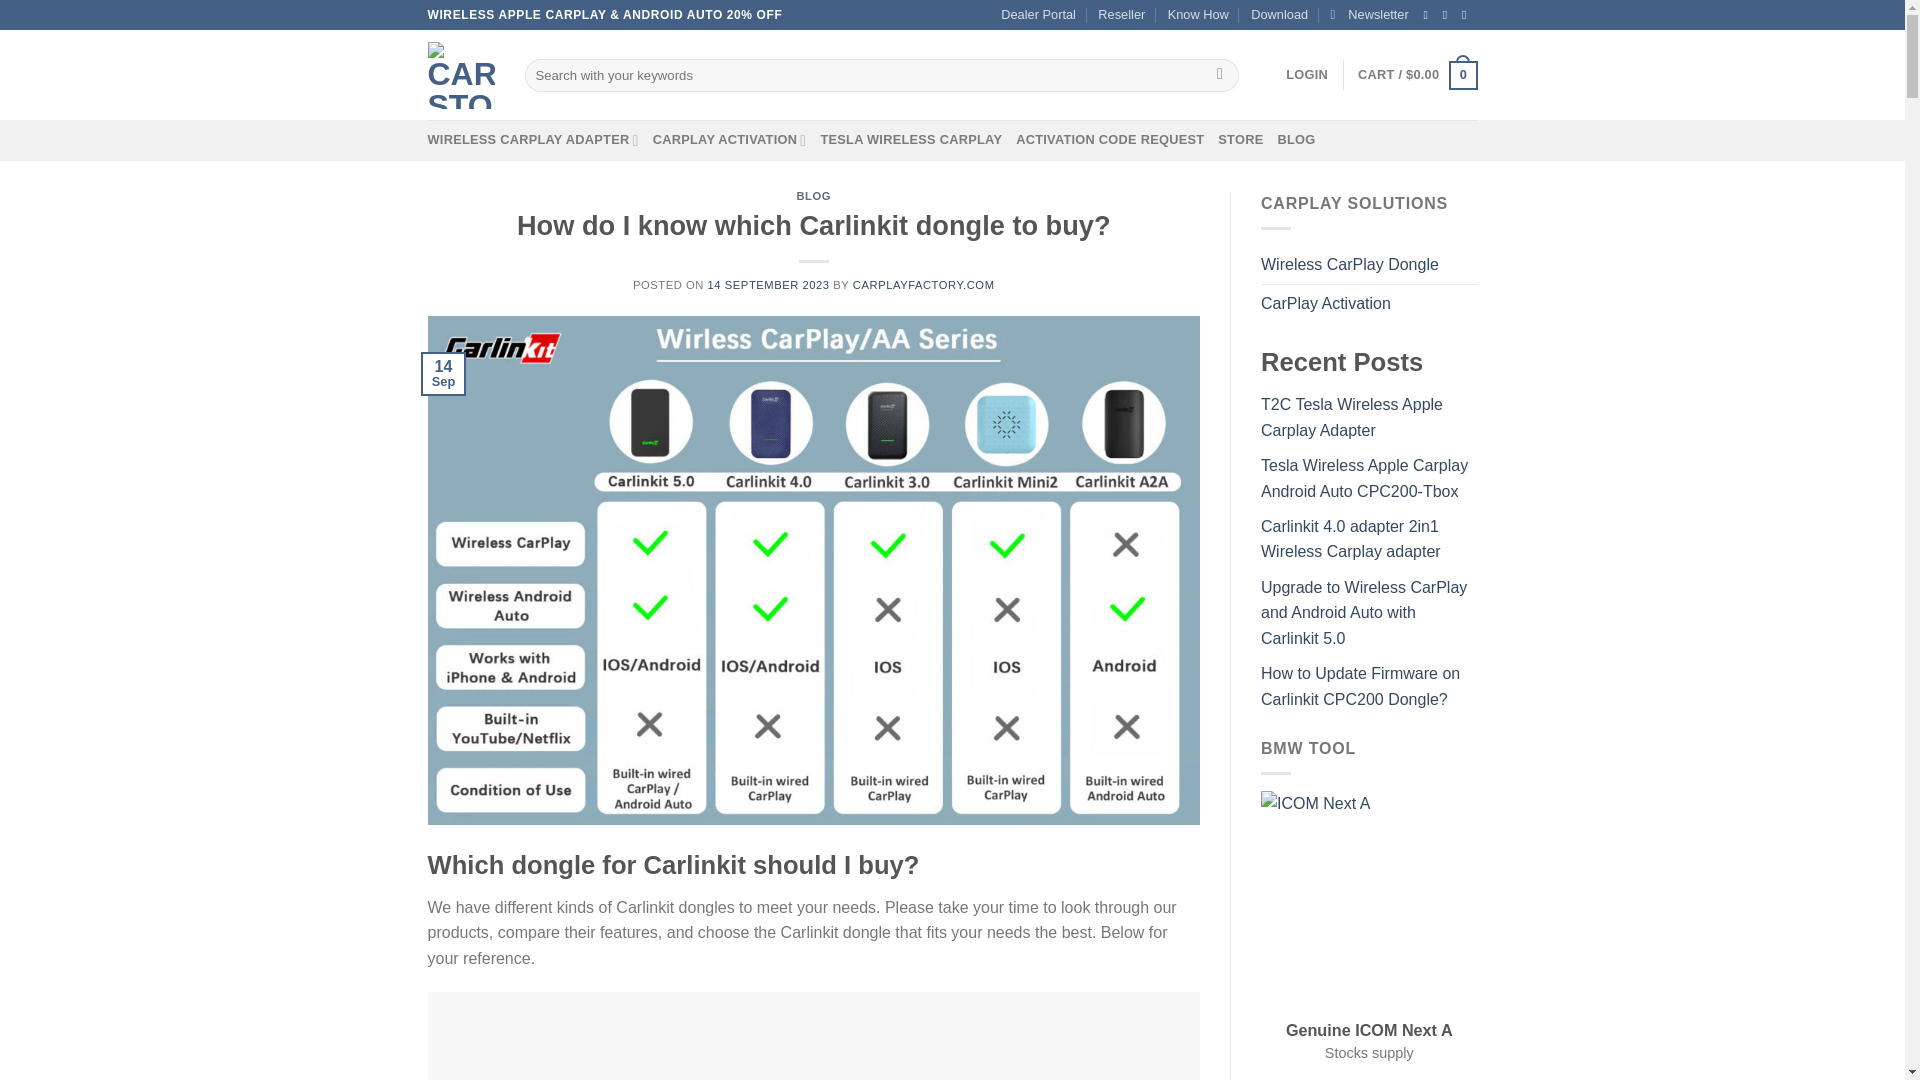 Image resolution: width=1920 pixels, height=1080 pixels. I want to click on BLOG, so click(1296, 139).